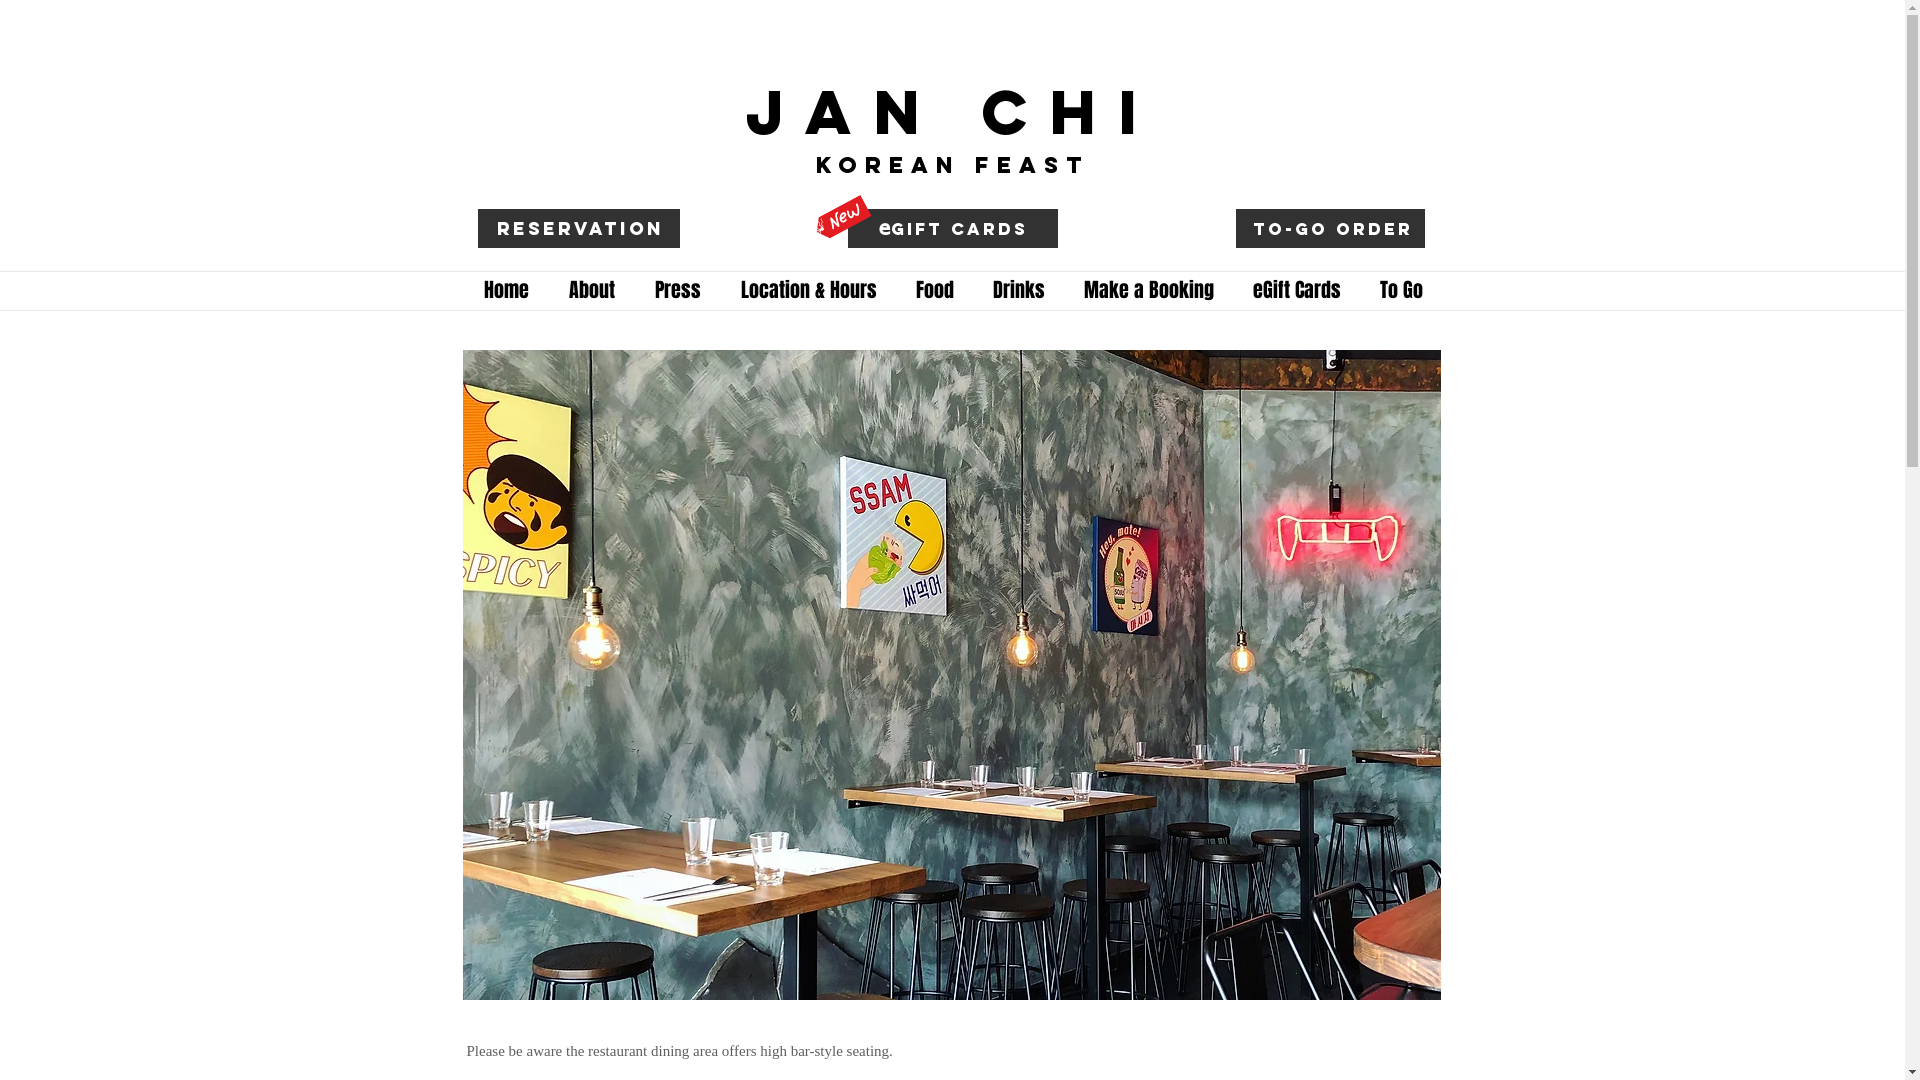  I want to click on eGift Cards, so click(1298, 290).